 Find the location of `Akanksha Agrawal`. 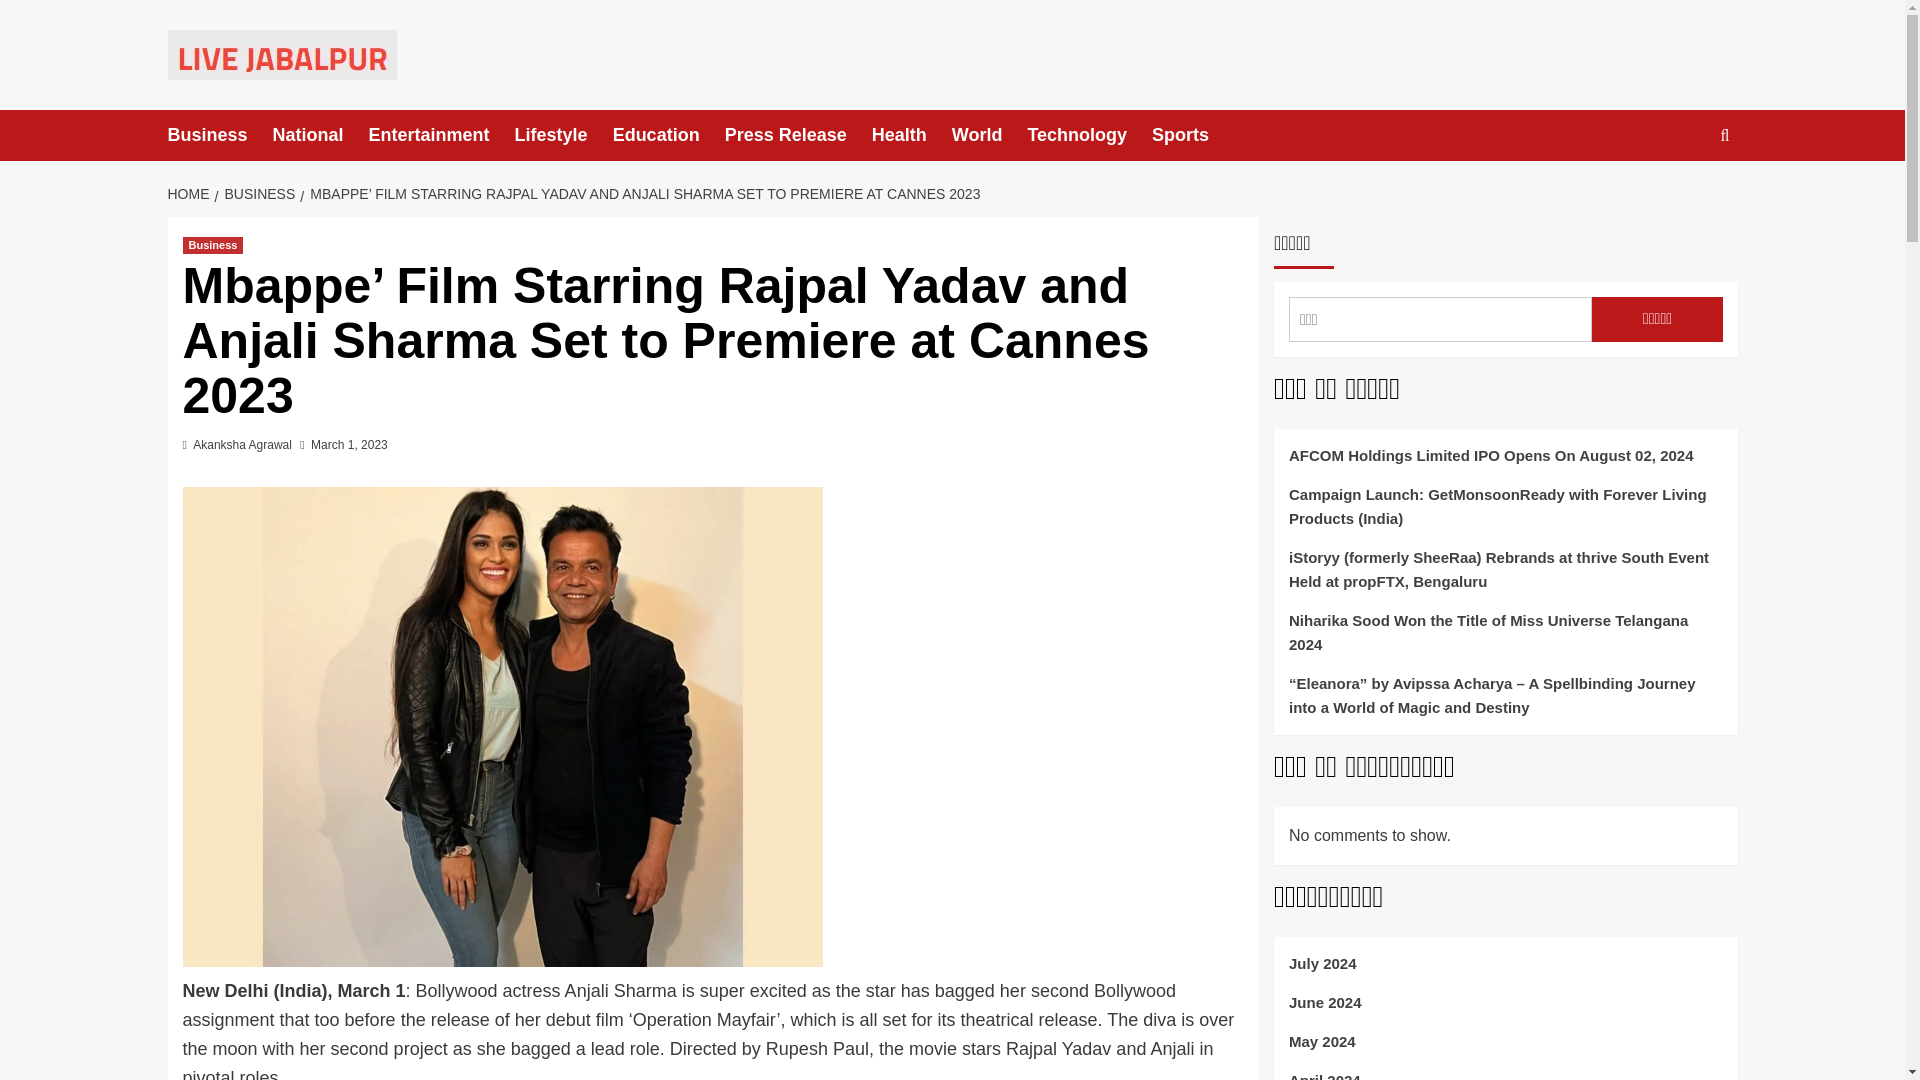

Akanksha Agrawal is located at coordinates (242, 445).